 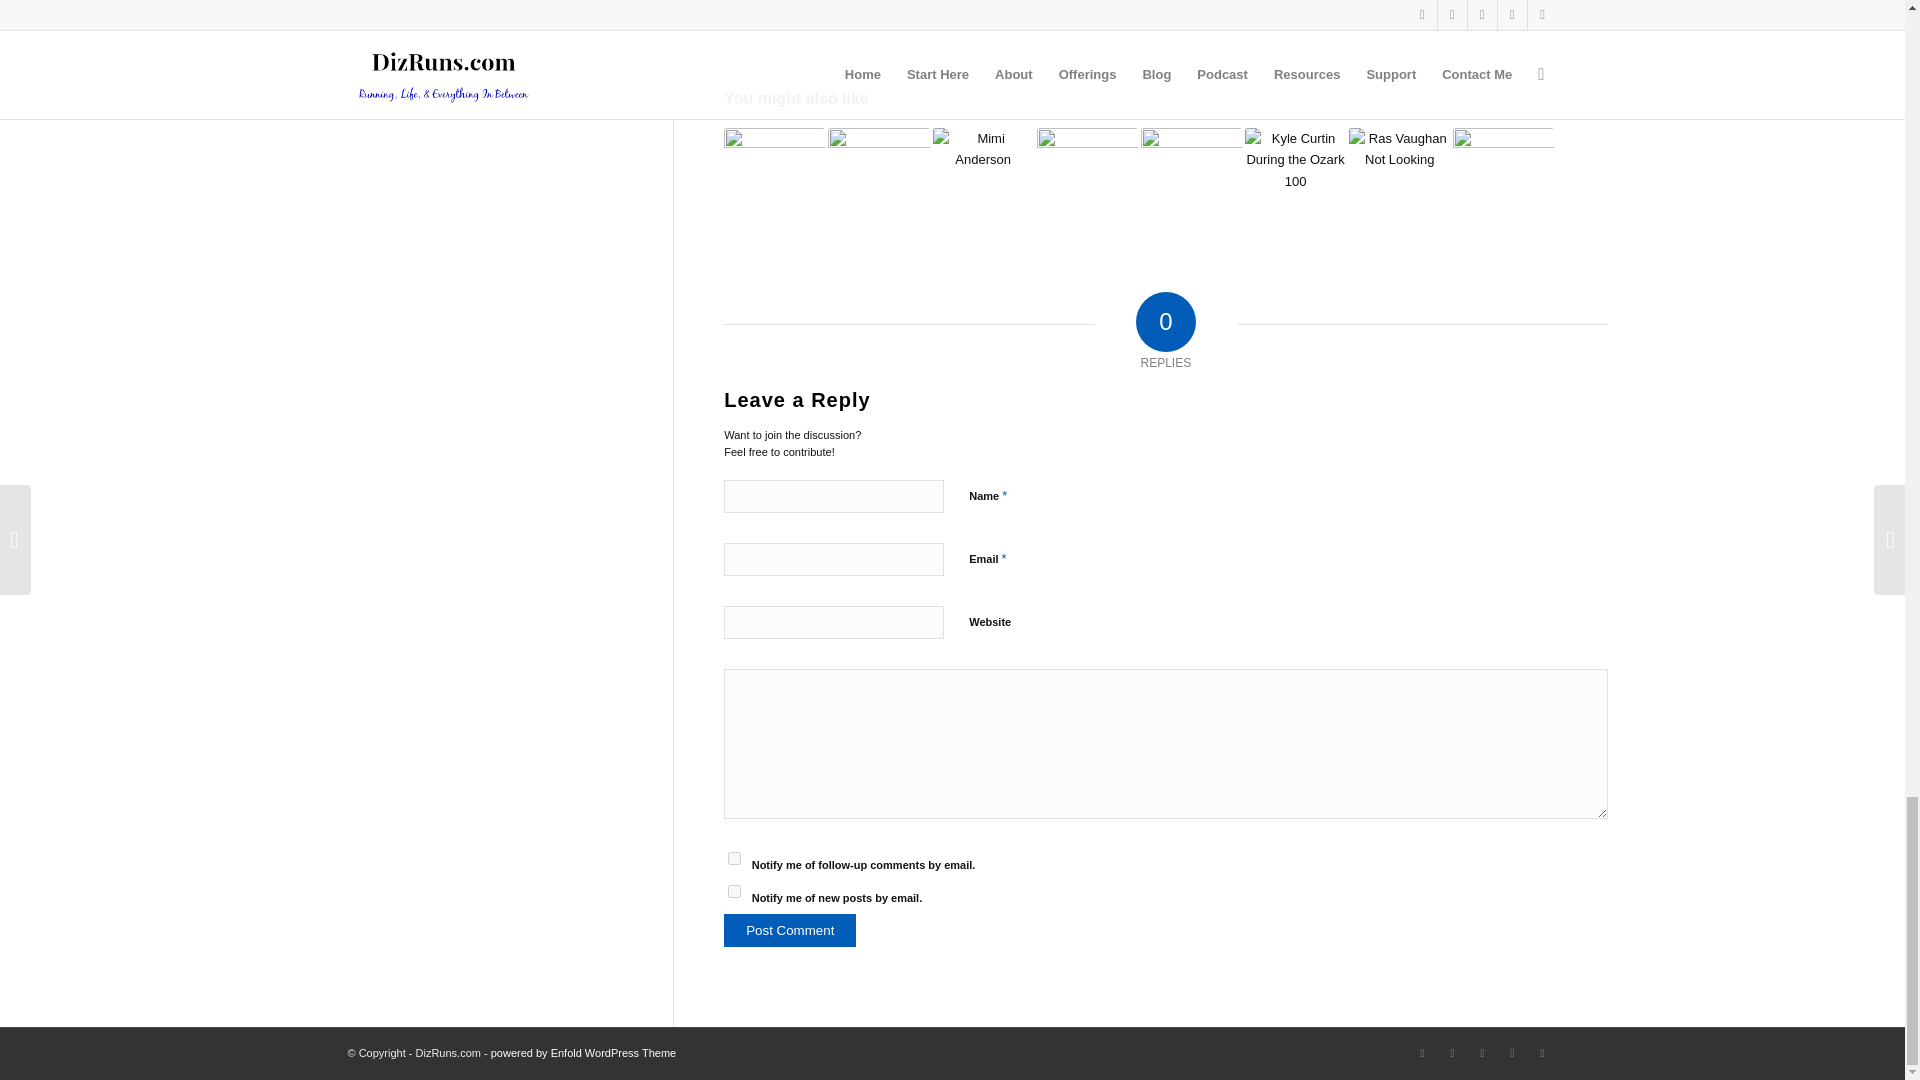 What do you see at coordinates (790, 930) in the screenshot?
I see `Post Comment` at bounding box center [790, 930].